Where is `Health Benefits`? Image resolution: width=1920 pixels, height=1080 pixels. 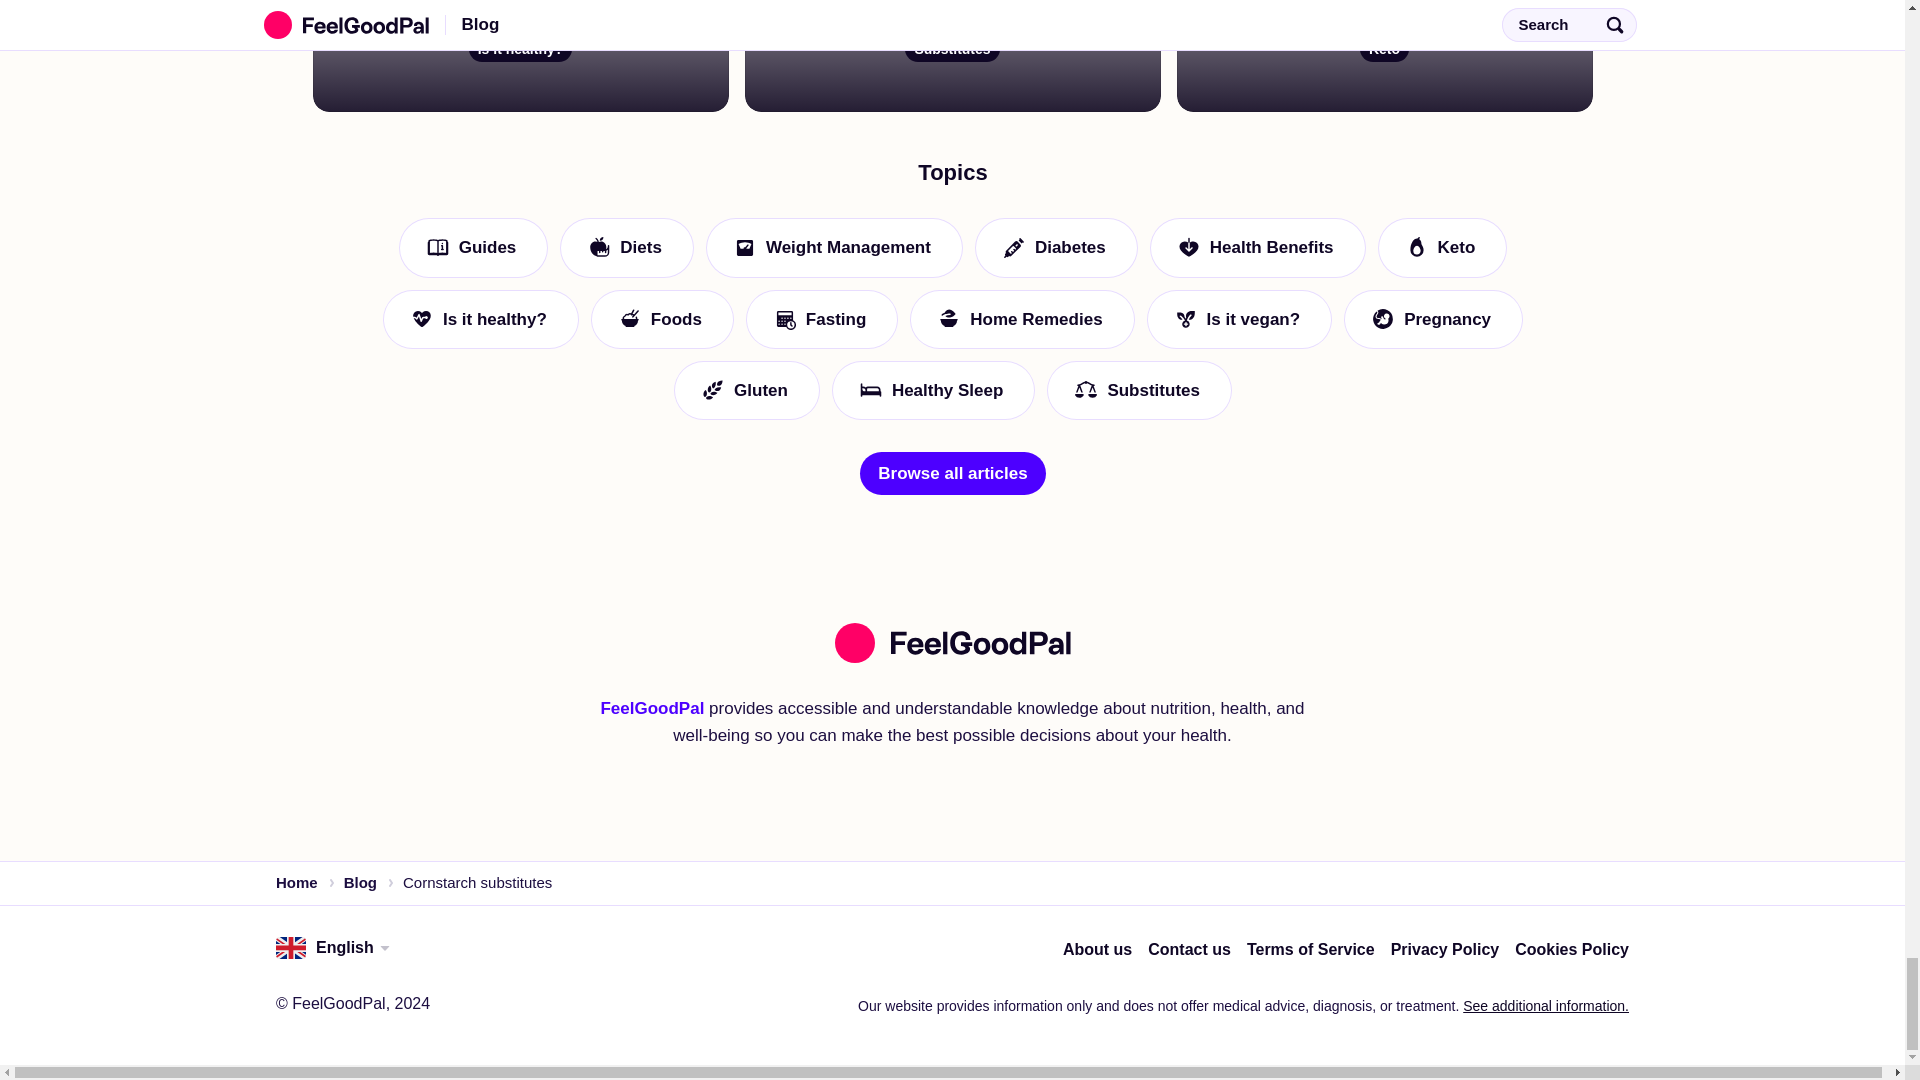 Health Benefits is located at coordinates (1256, 666).